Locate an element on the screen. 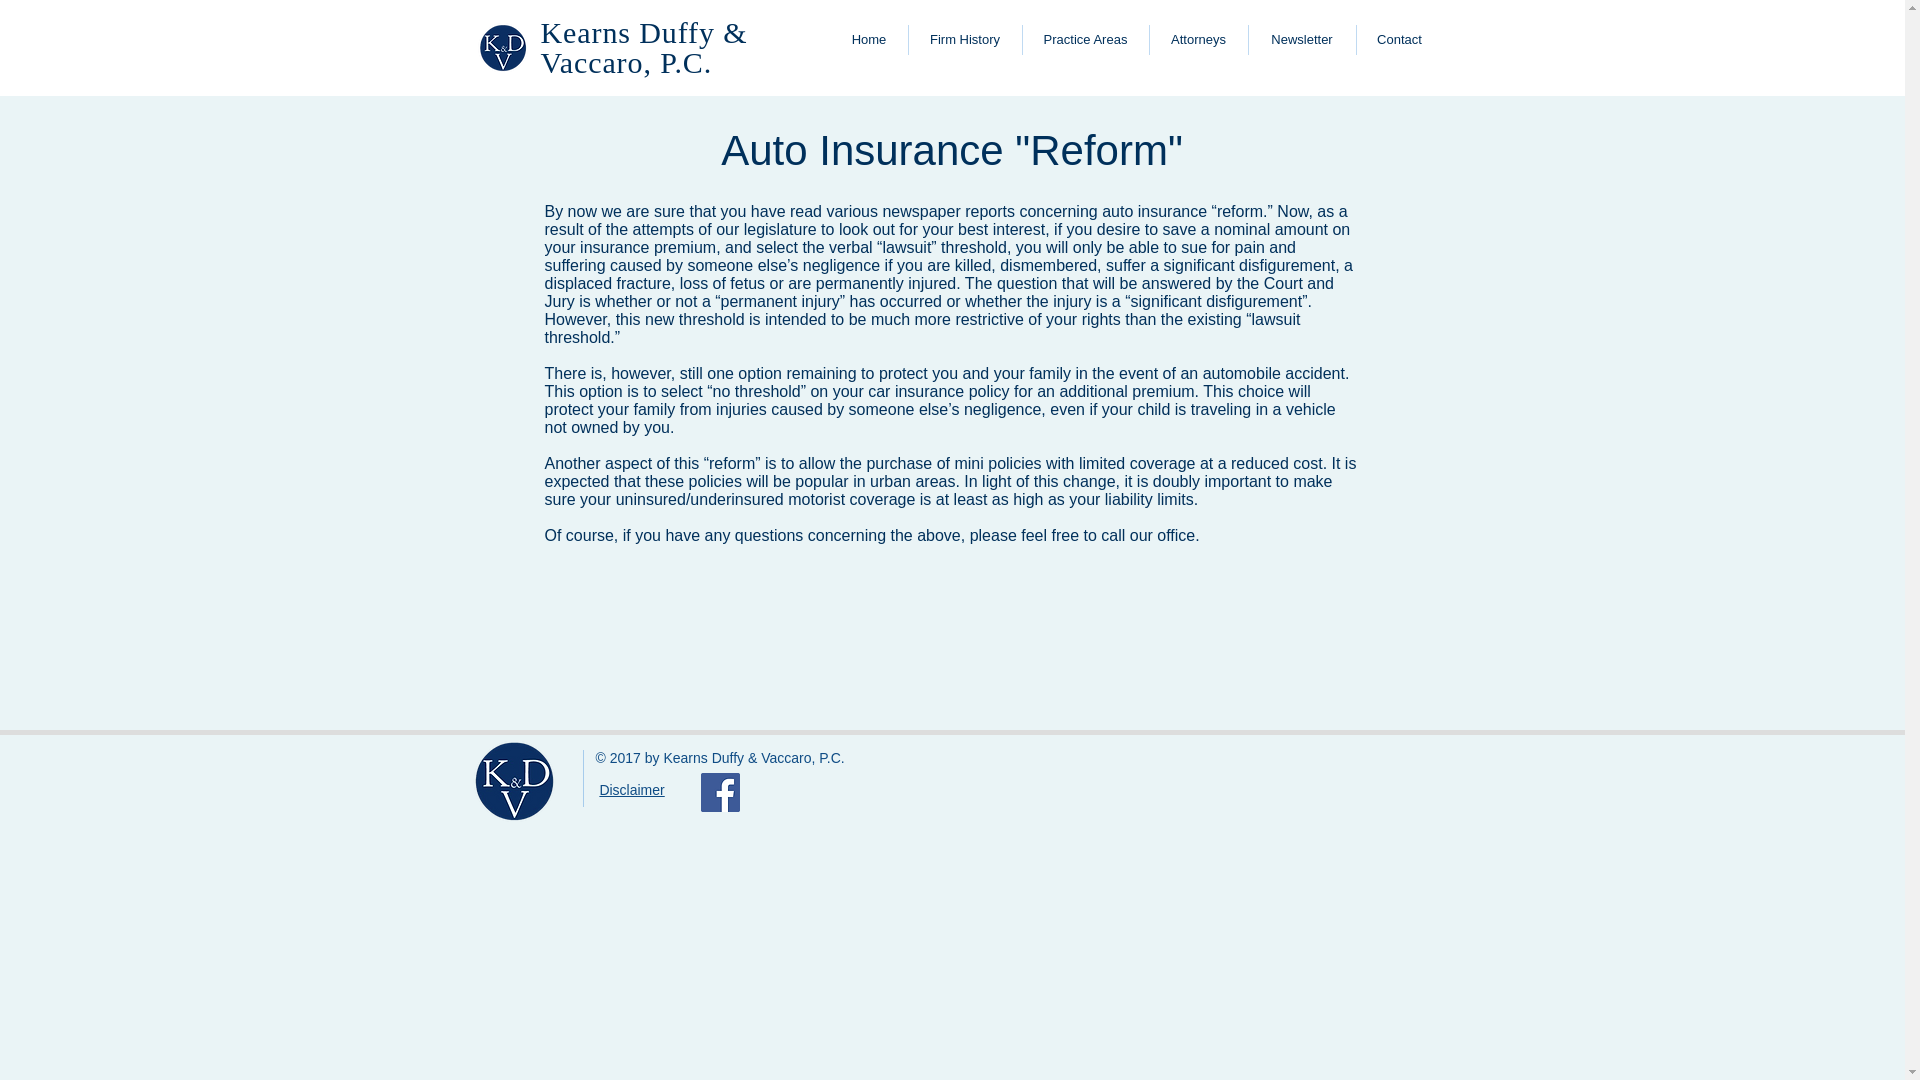  Newsletter is located at coordinates (1302, 40).